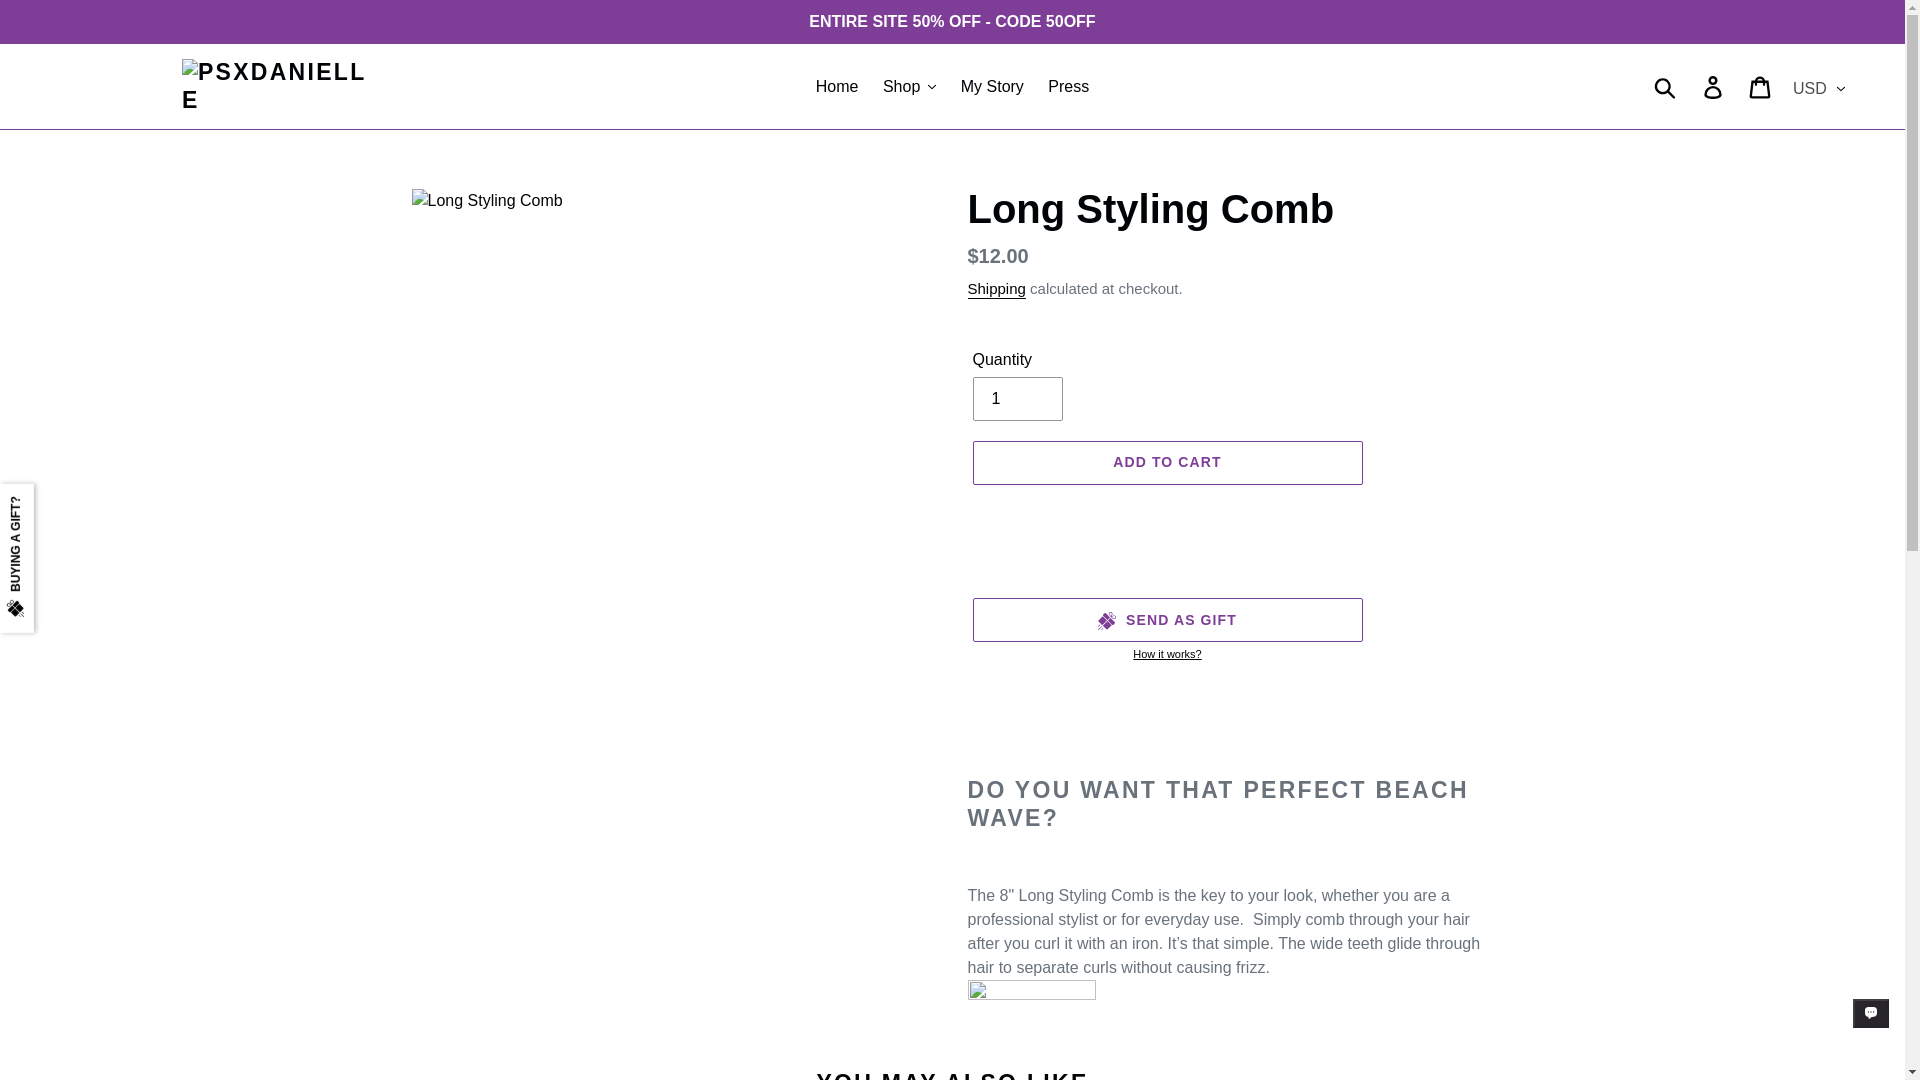 The height and width of the screenshot is (1080, 1920). I want to click on SEND AS GIFT, so click(1166, 620).